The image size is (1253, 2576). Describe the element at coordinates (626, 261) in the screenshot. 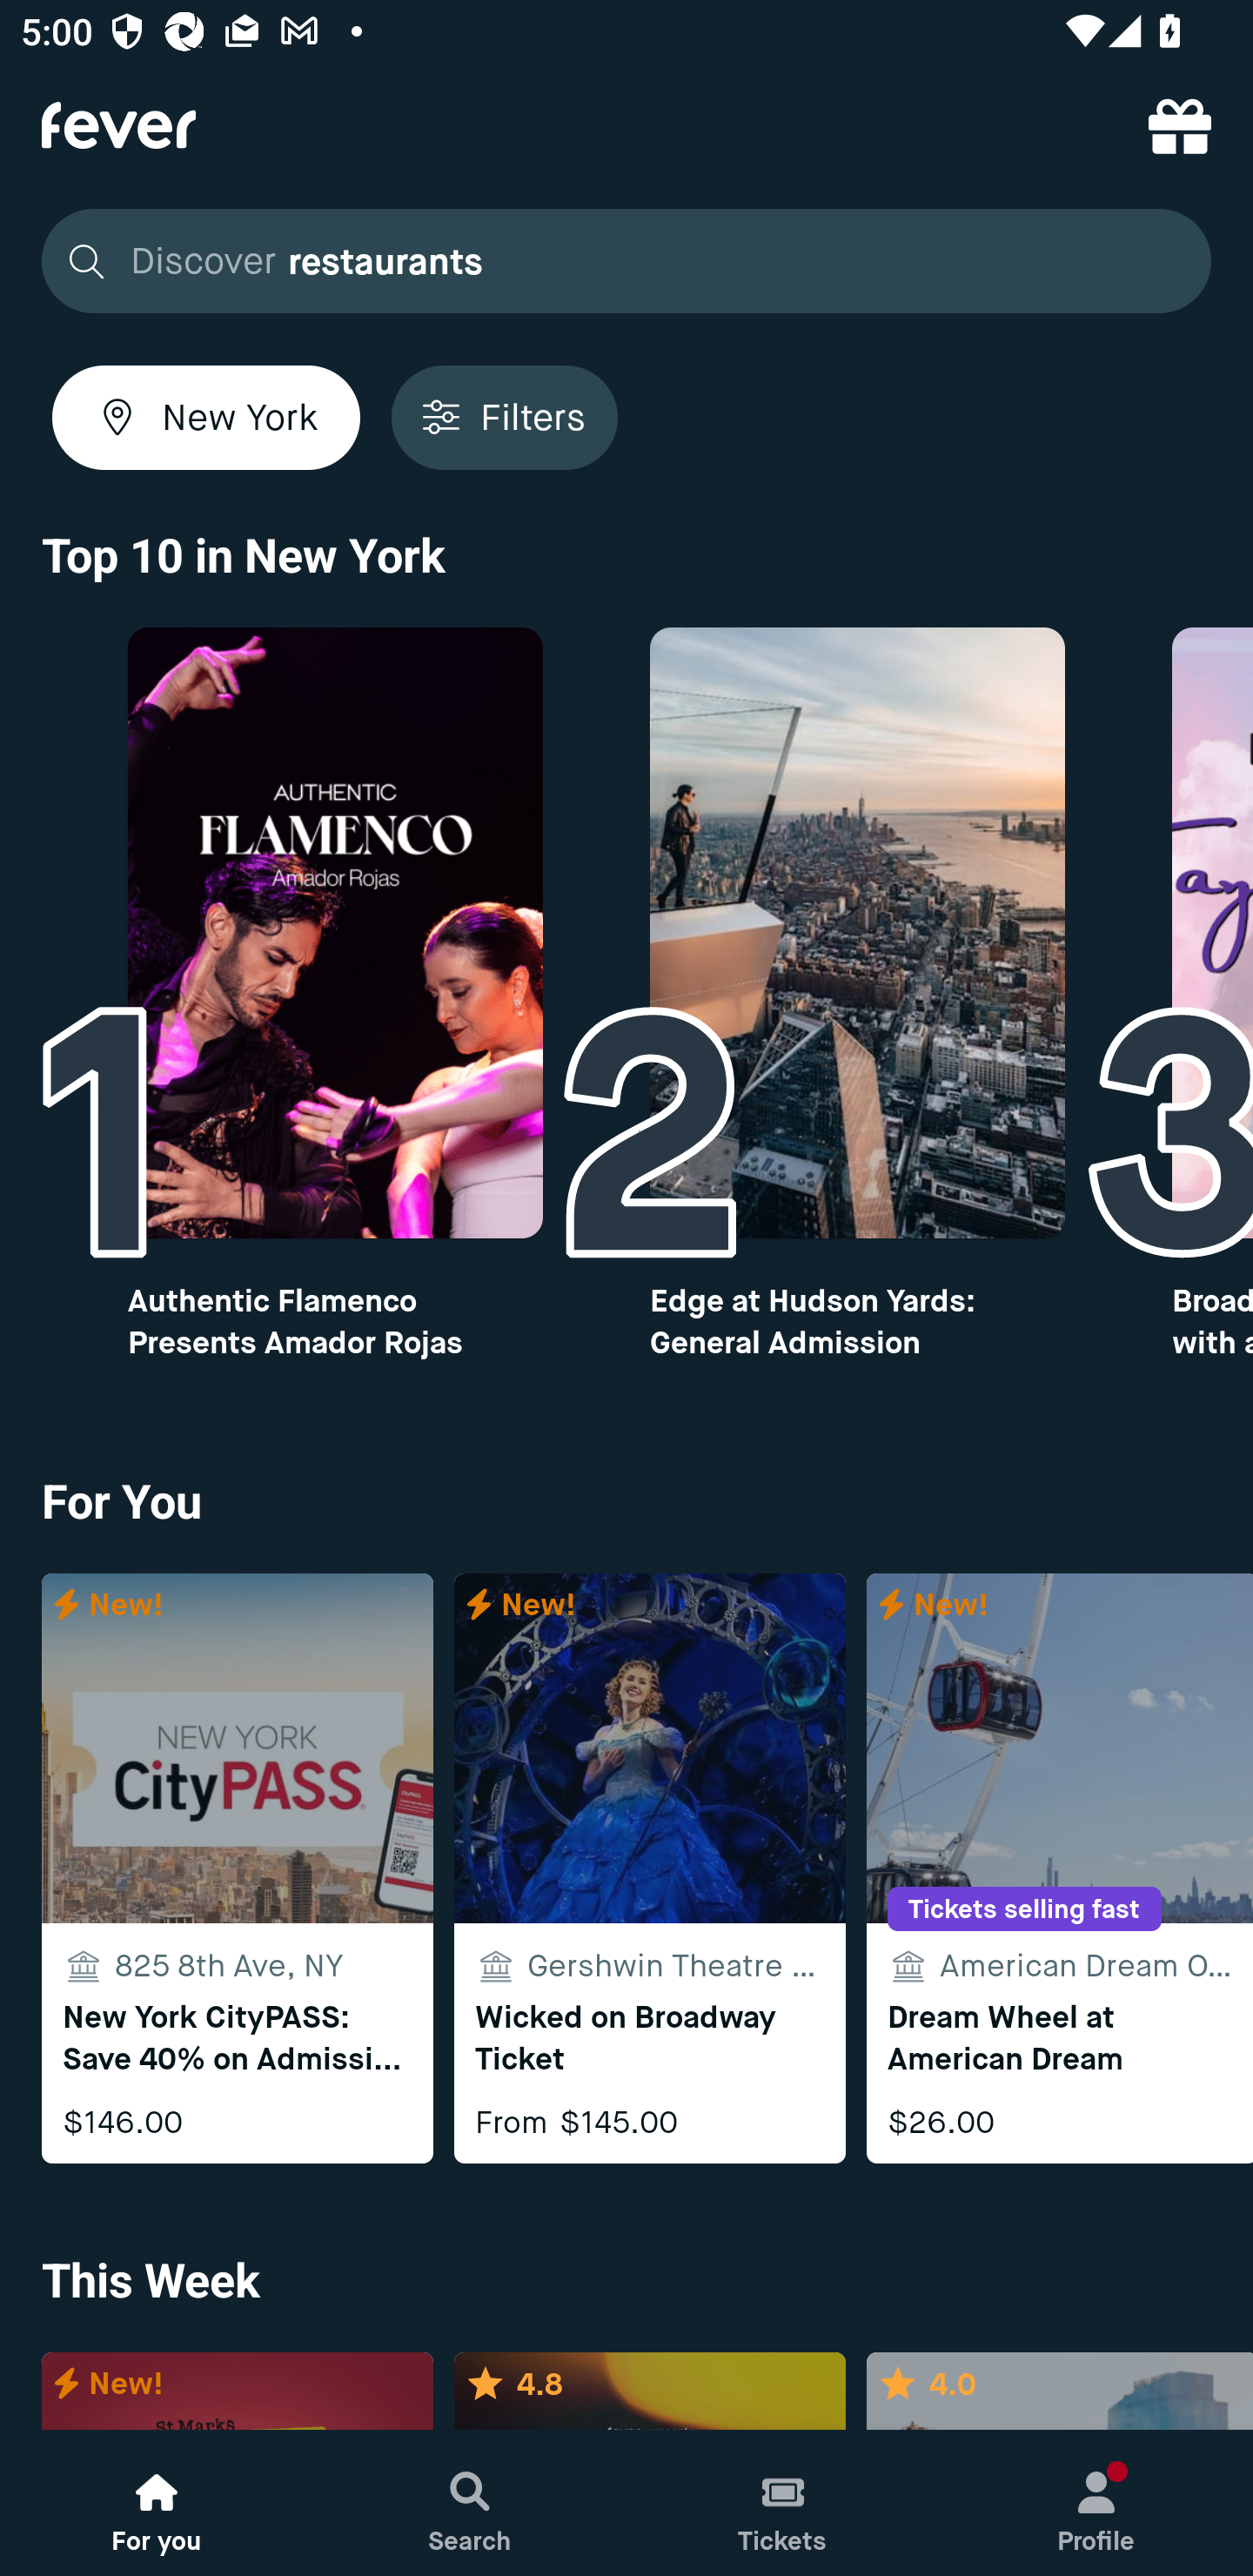

I see `Discover restaurants` at that location.